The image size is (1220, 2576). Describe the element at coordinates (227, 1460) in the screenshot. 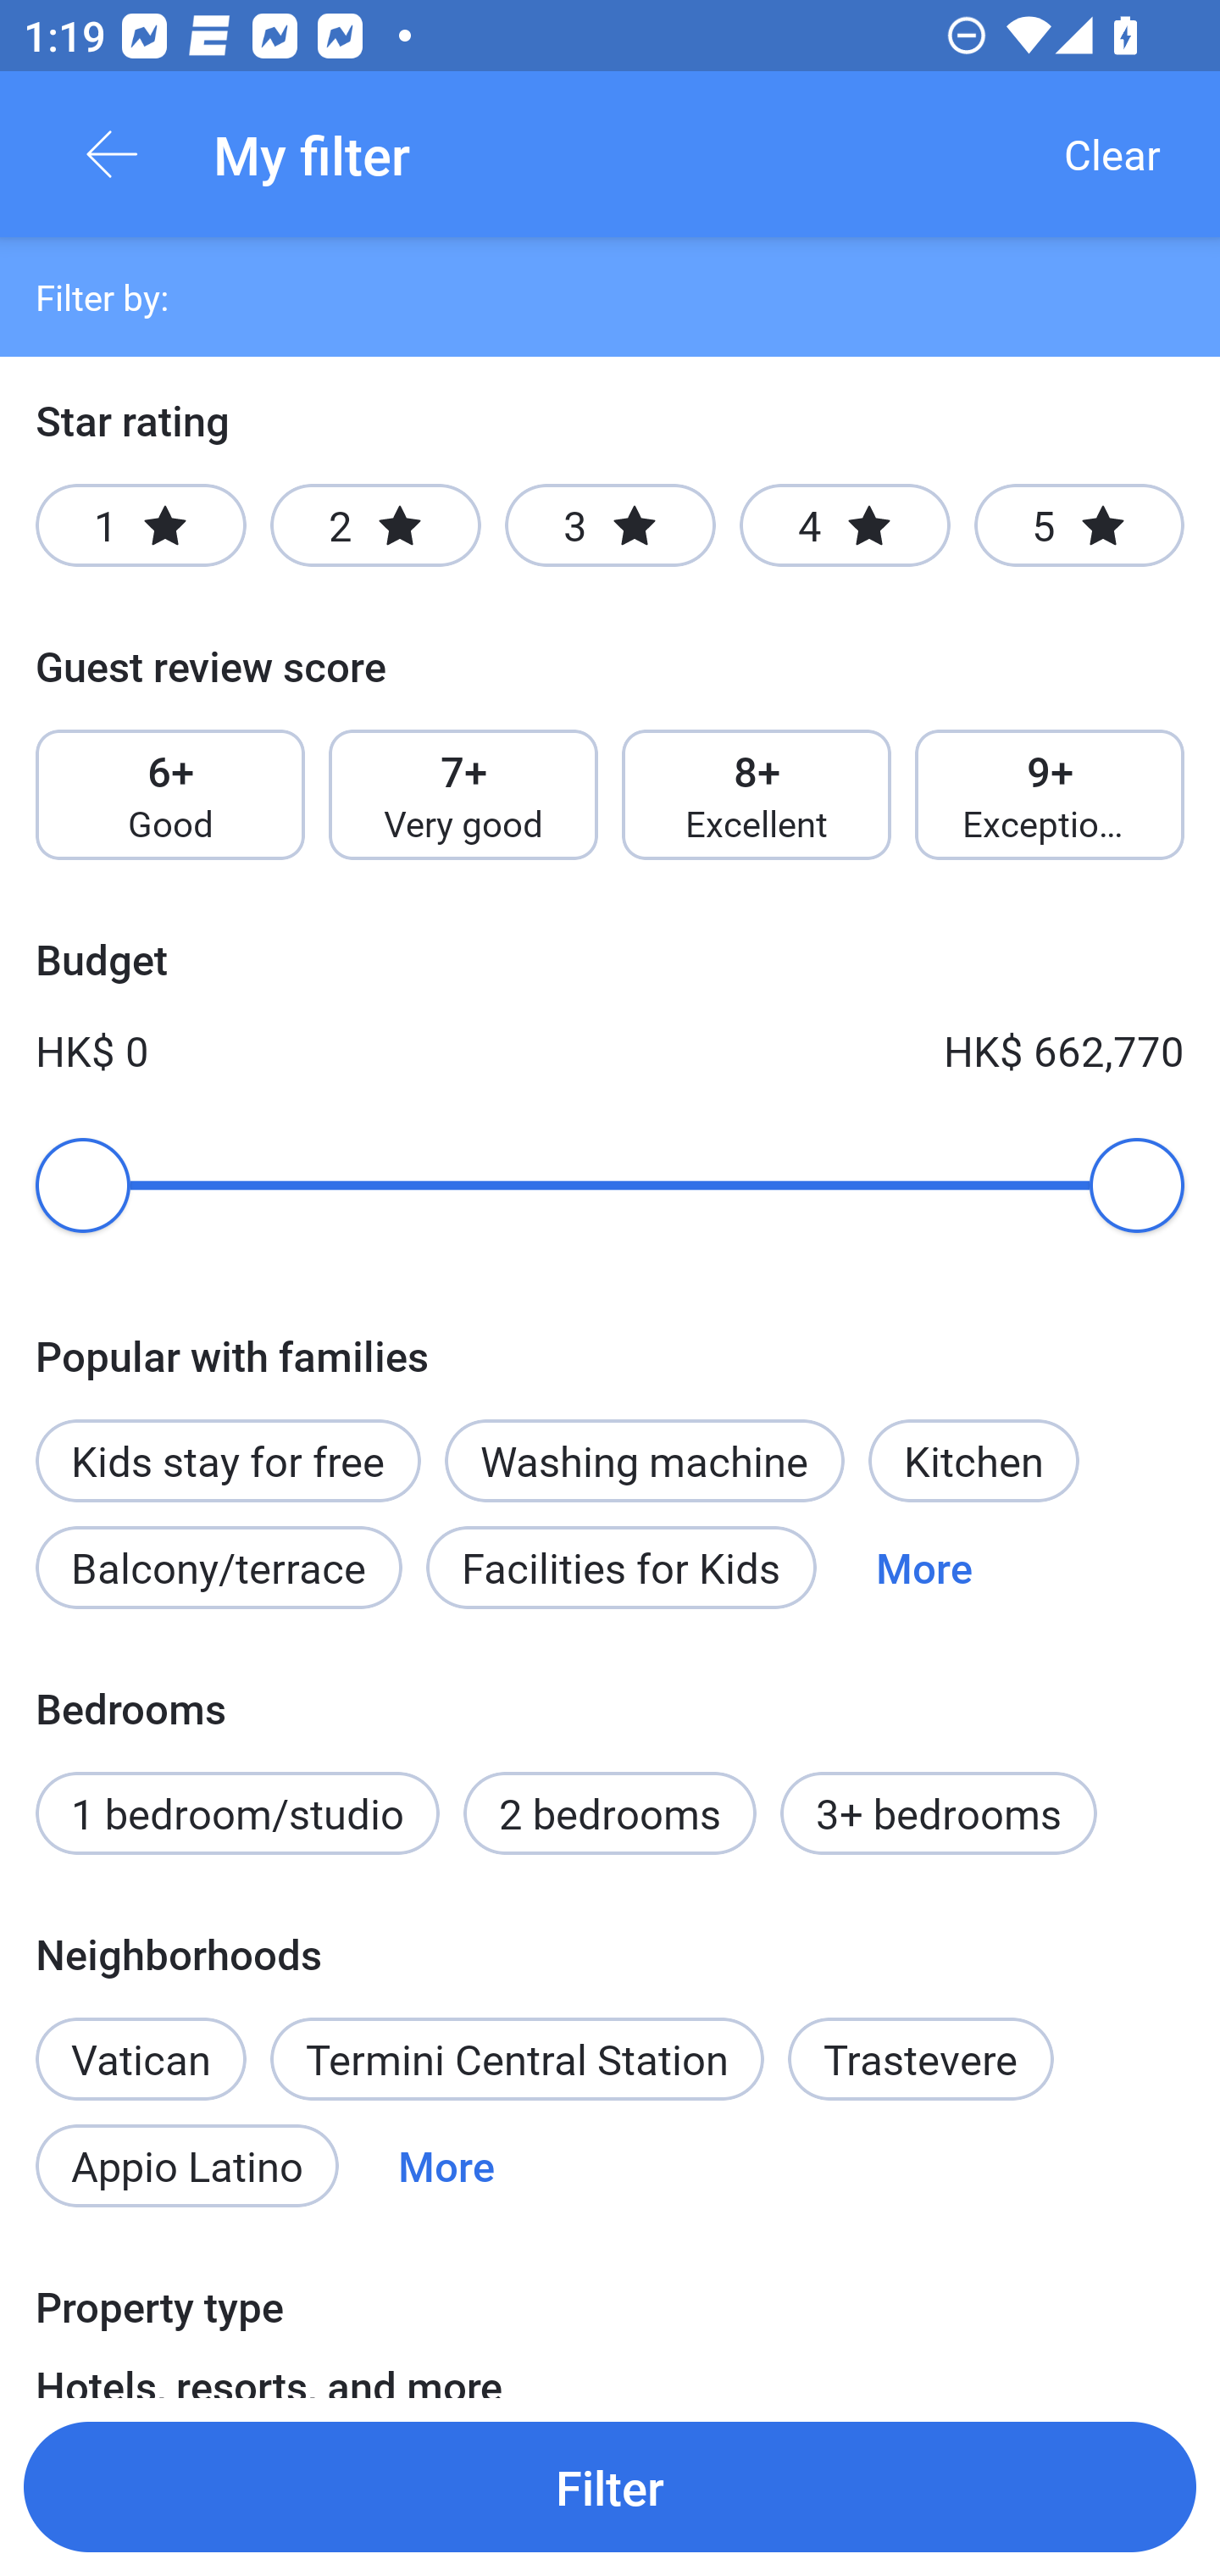

I see `Kids stay for free` at that location.